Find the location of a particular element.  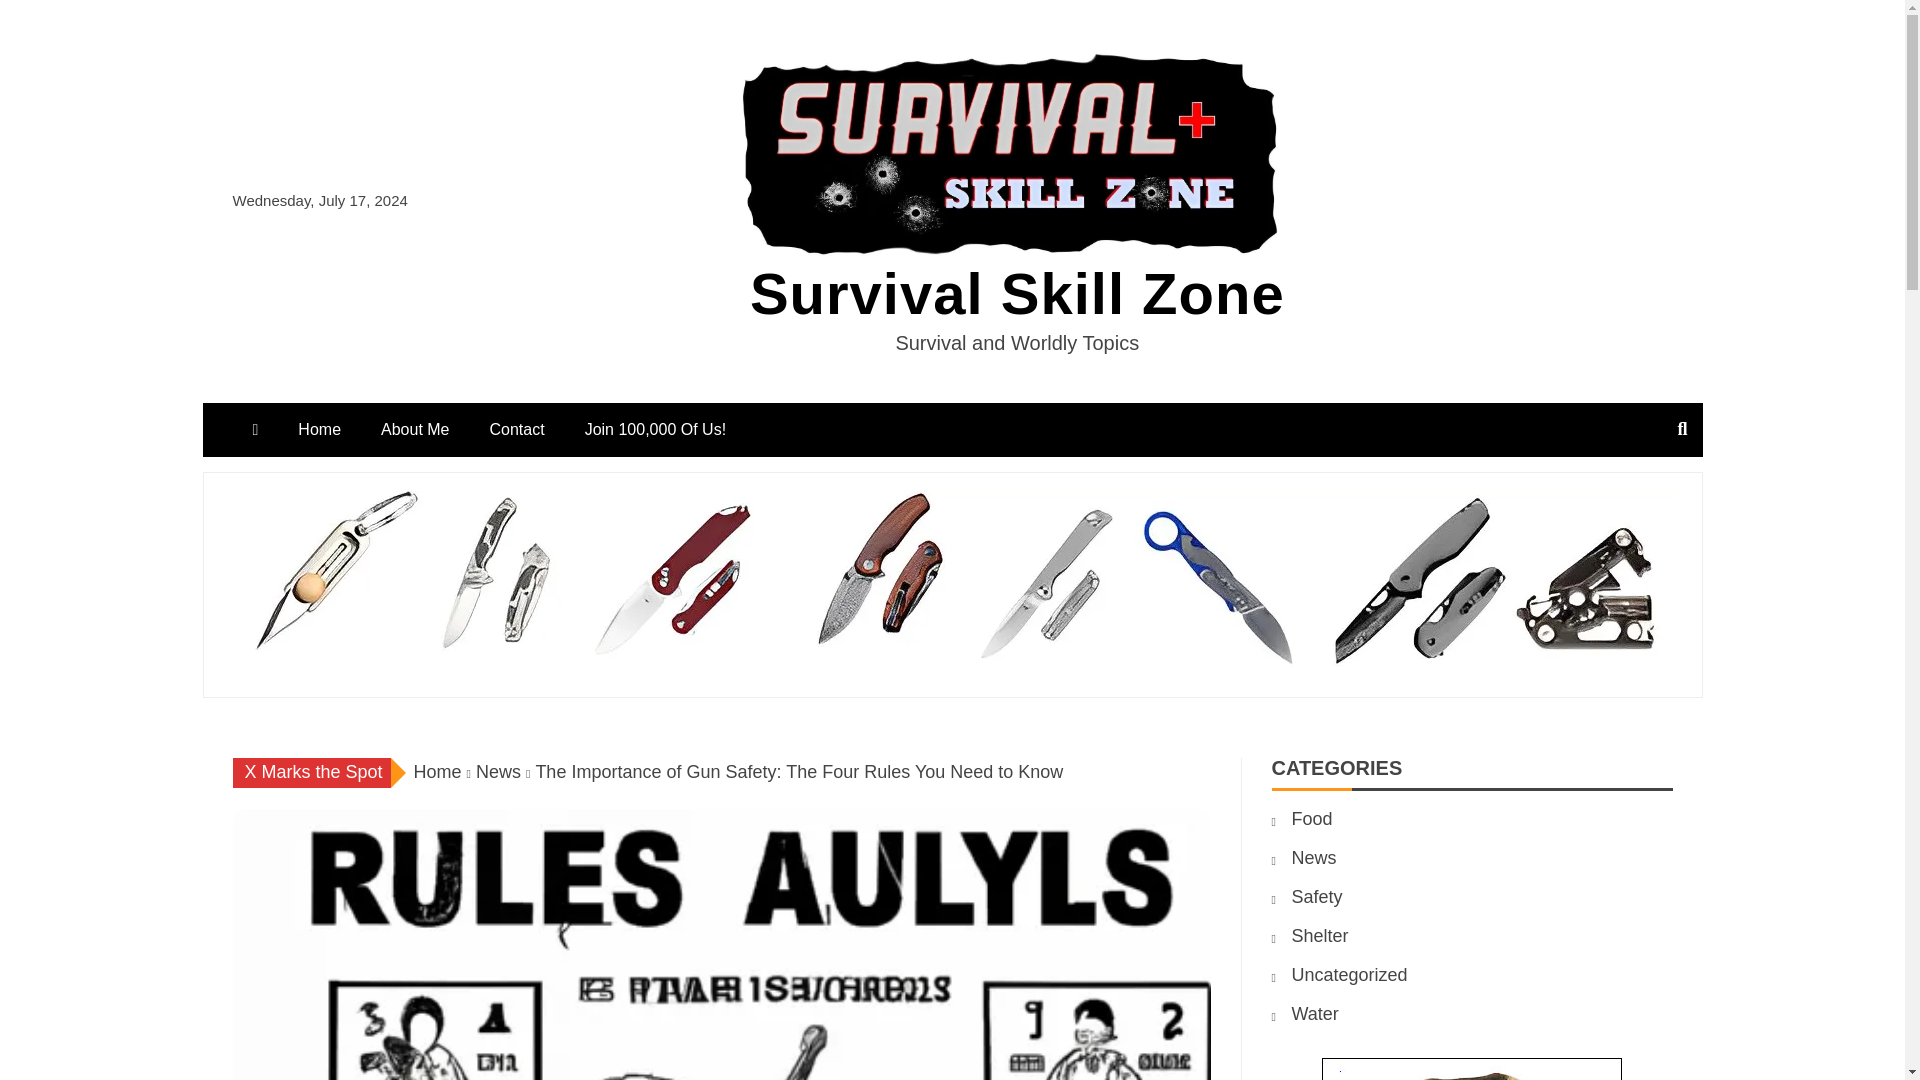

Food is located at coordinates (1312, 818).